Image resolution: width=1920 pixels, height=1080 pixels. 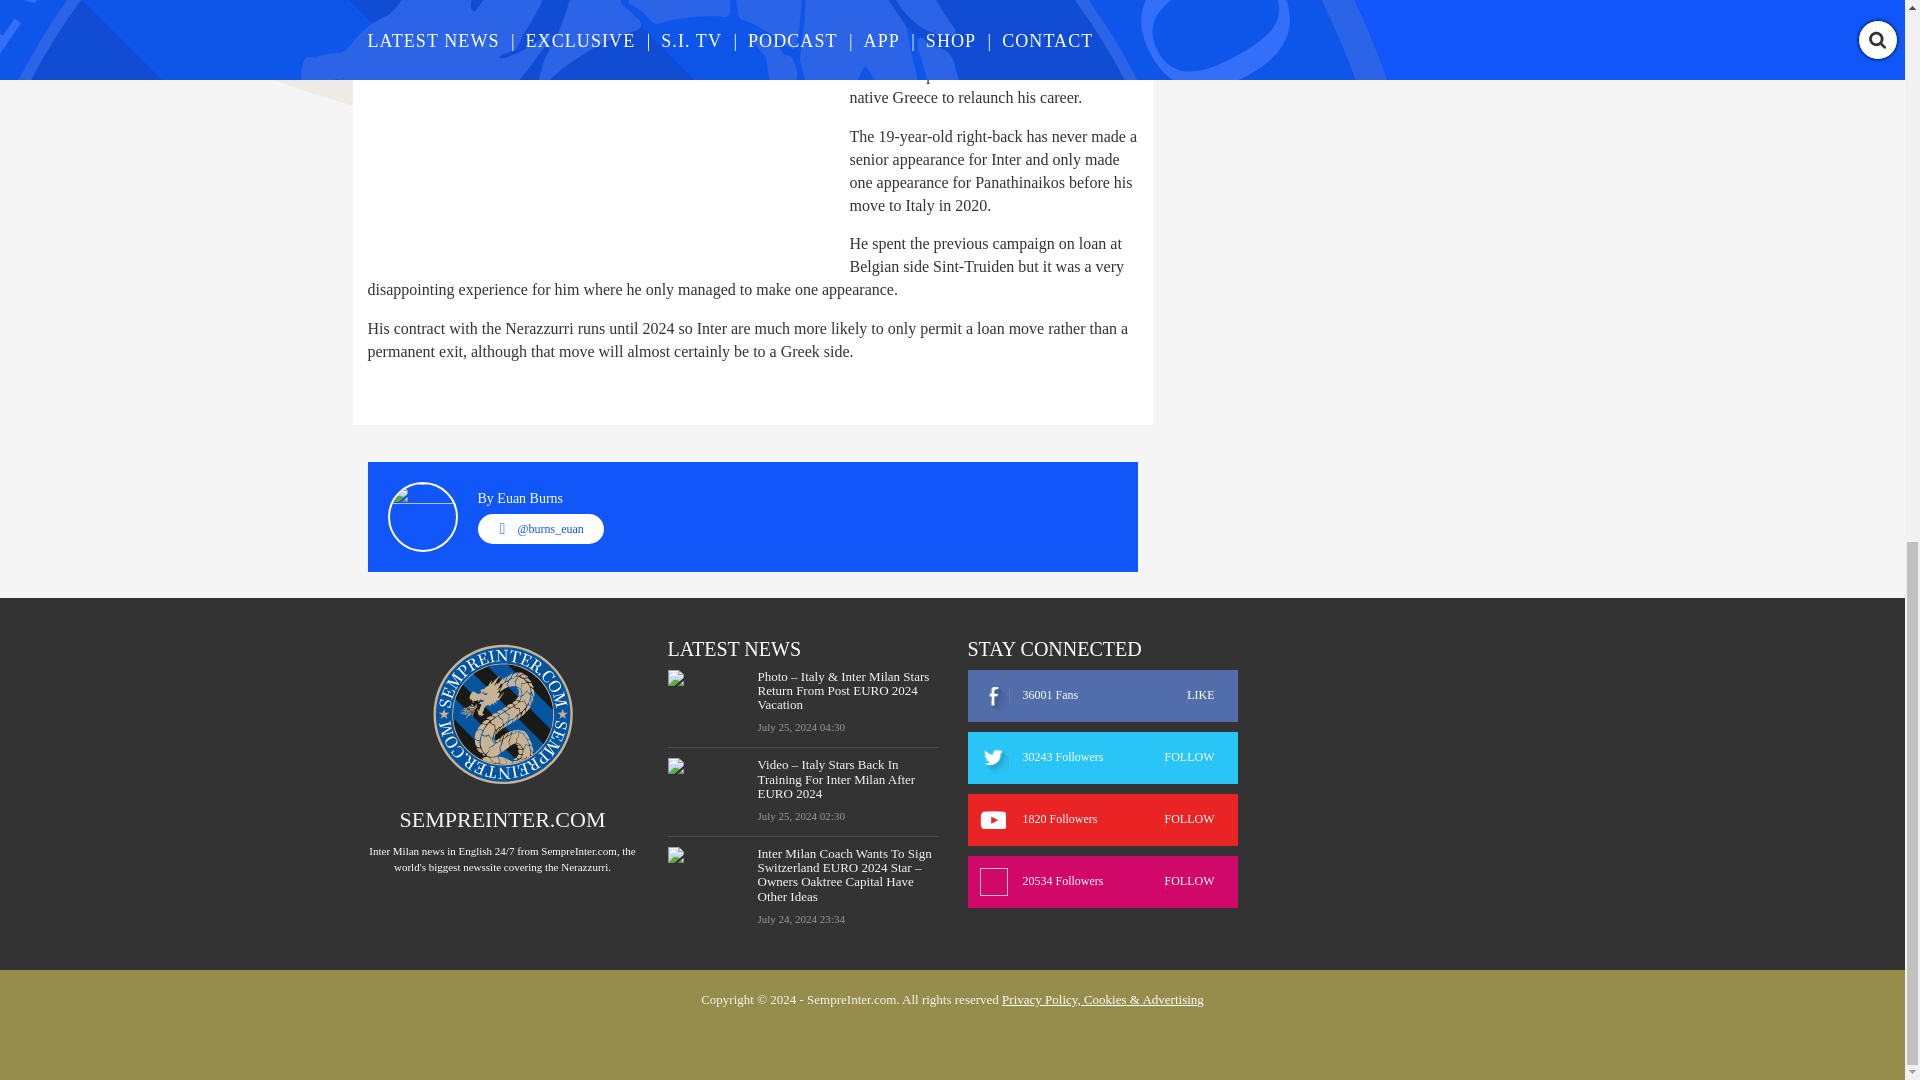 I want to click on View more articles by Euan Burns, so click(x=530, y=498).